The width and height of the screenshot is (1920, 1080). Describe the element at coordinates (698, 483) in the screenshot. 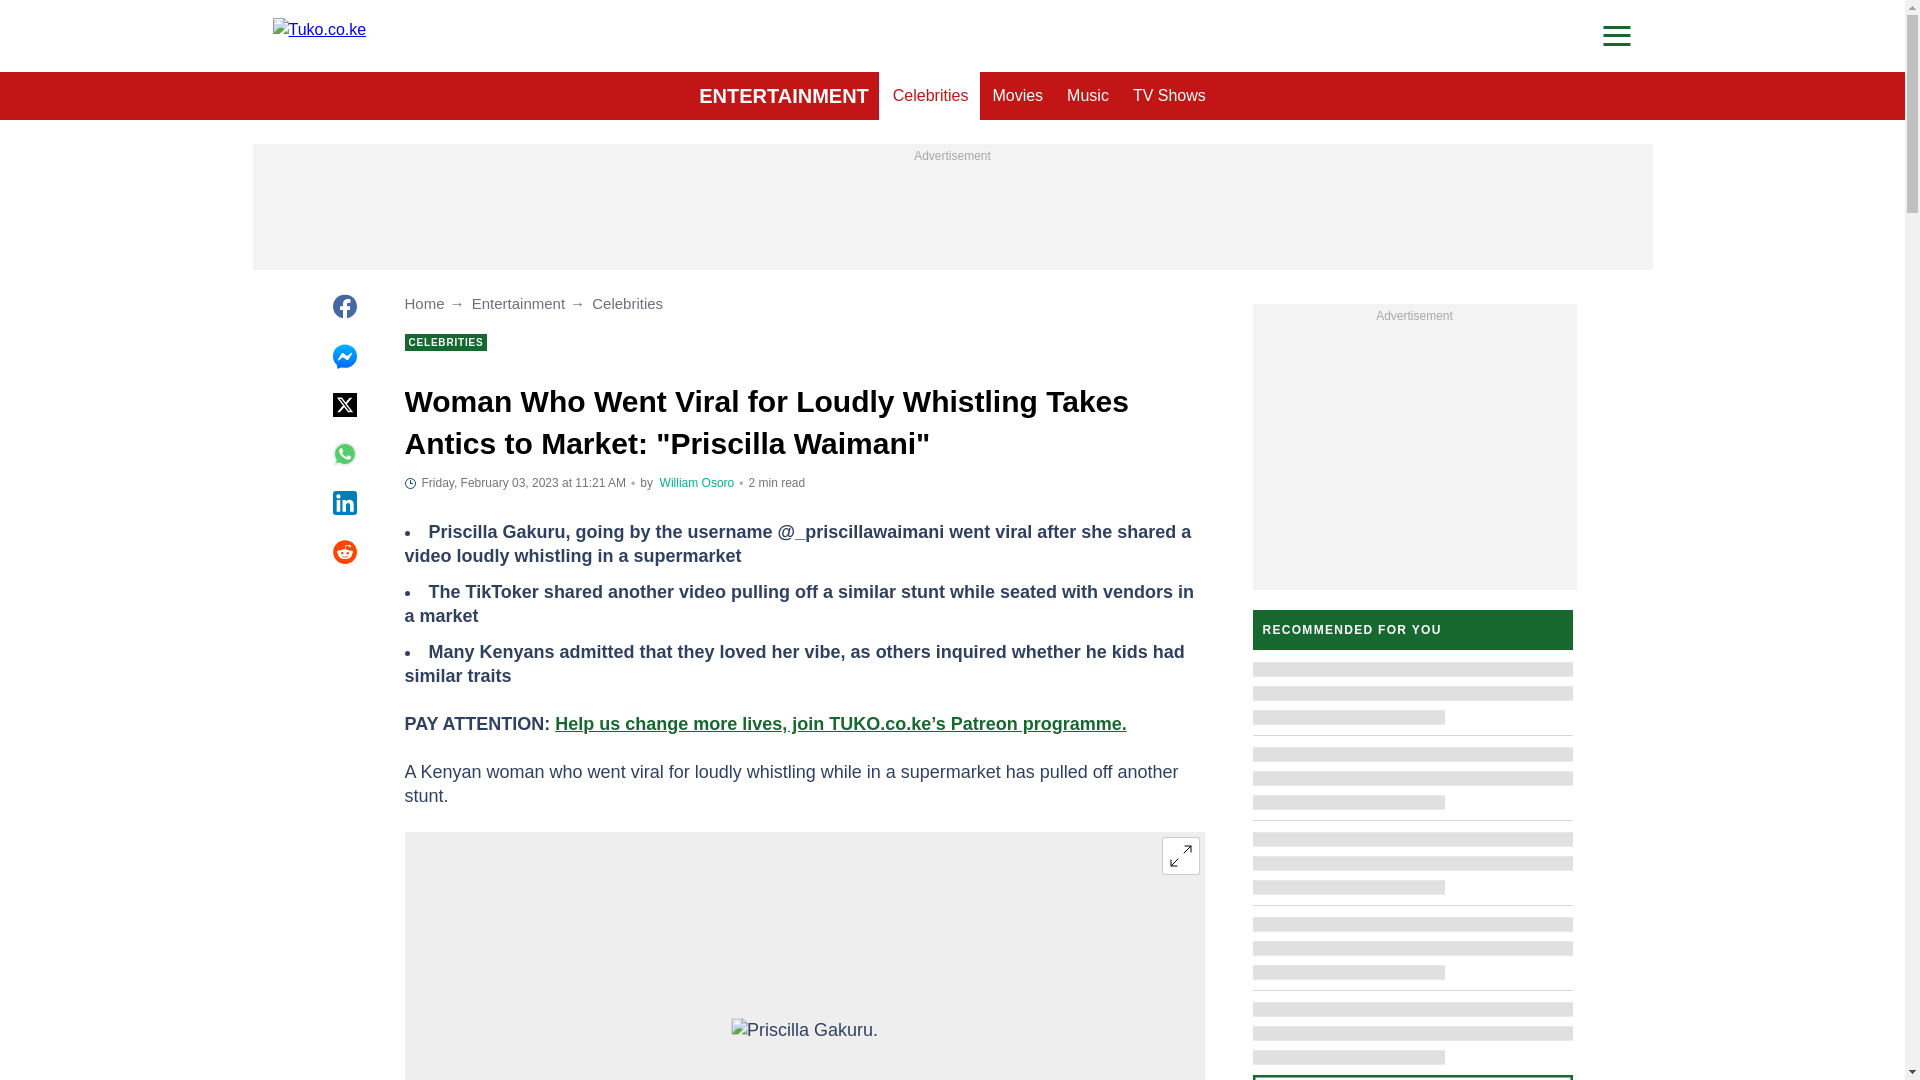

I see `Author page` at that location.